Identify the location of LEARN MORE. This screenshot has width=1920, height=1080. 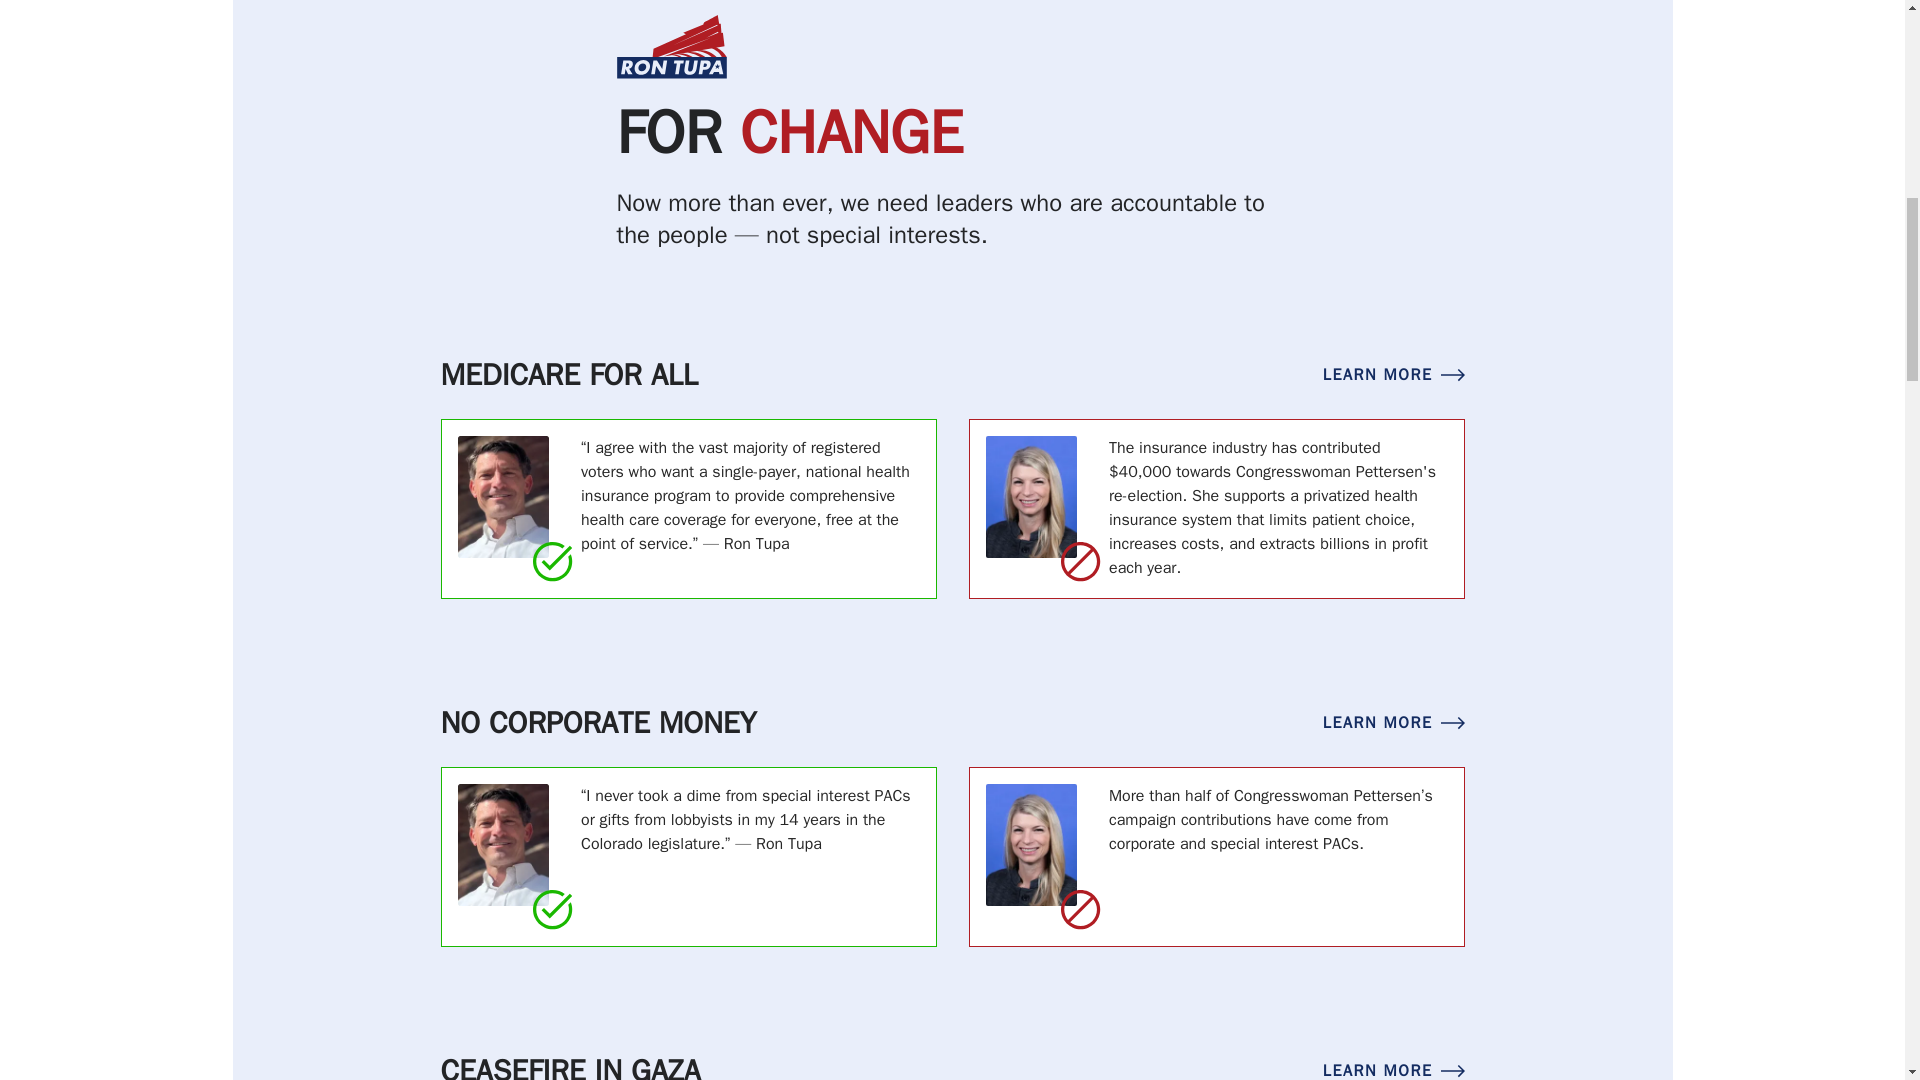
(1393, 374).